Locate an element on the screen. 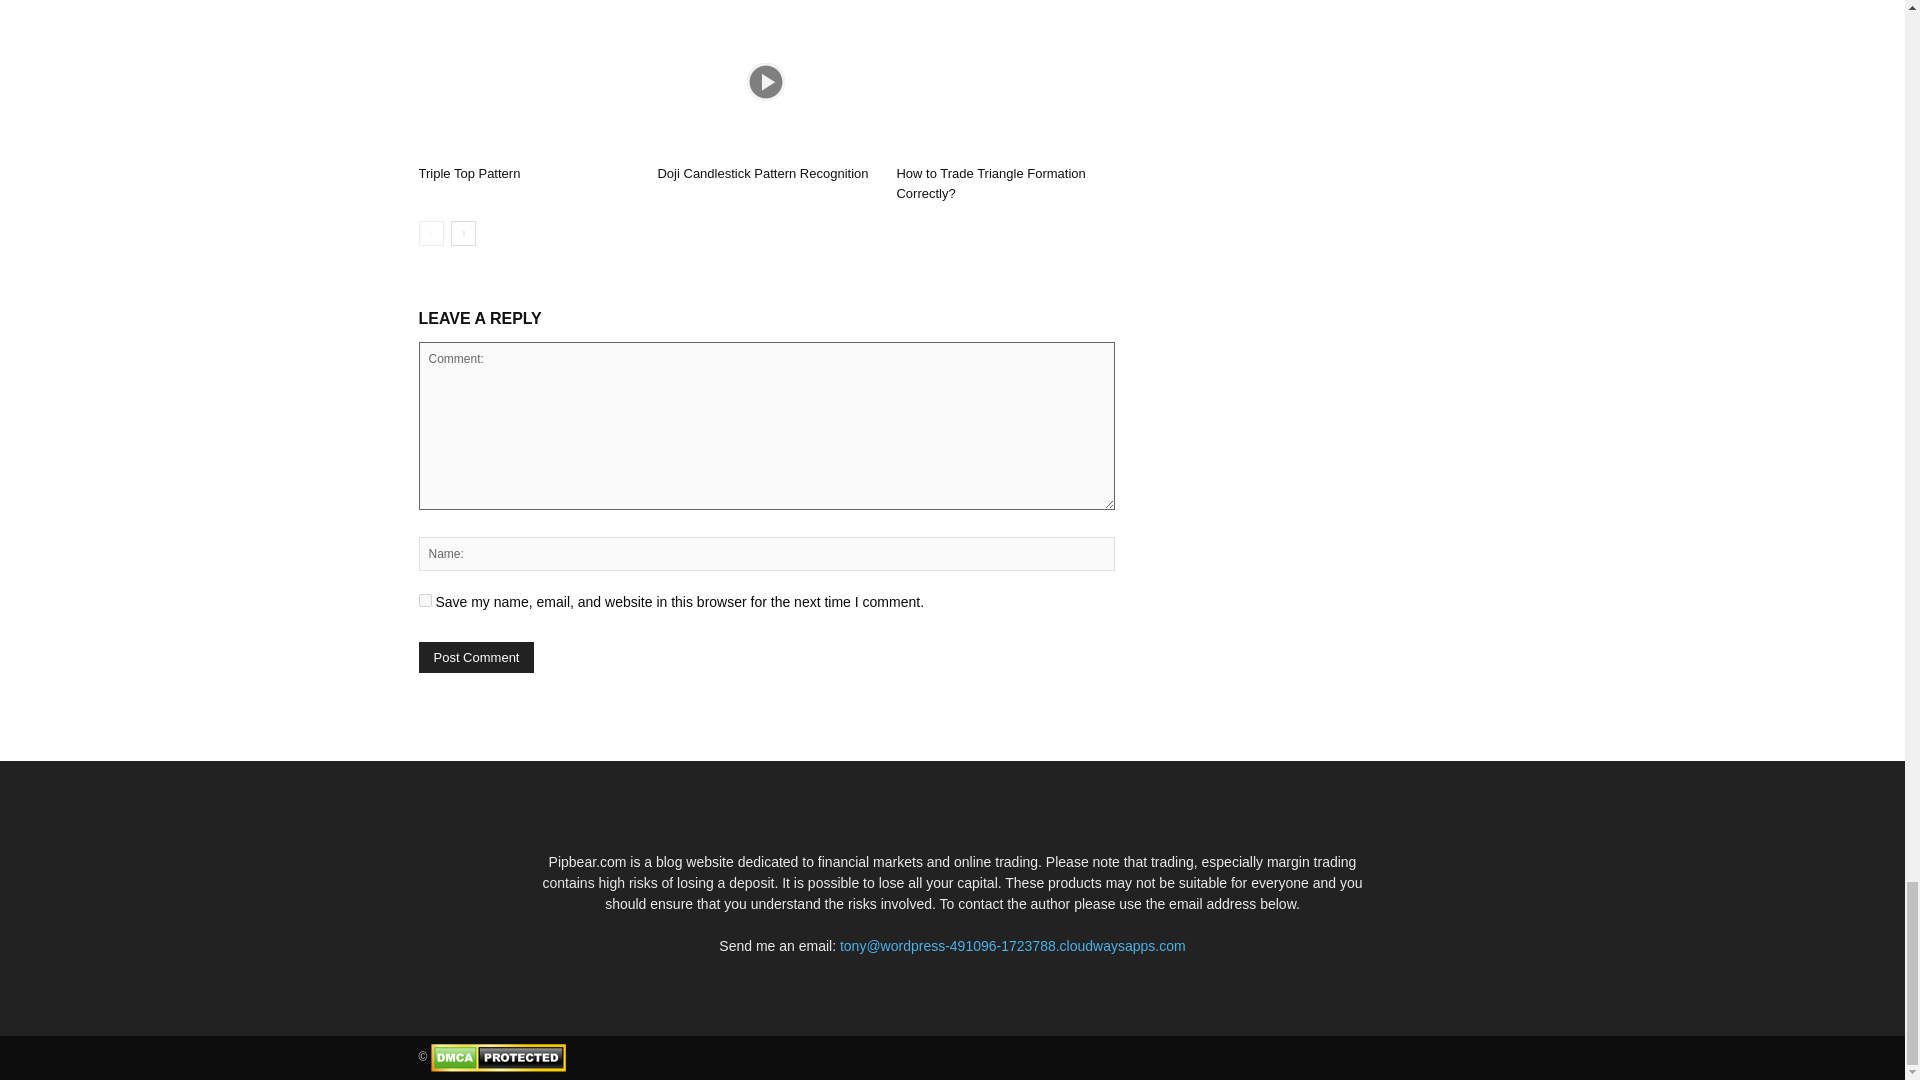 The height and width of the screenshot is (1080, 1920). Doji Candlestick Pattern Recognition is located at coordinates (766, 81).